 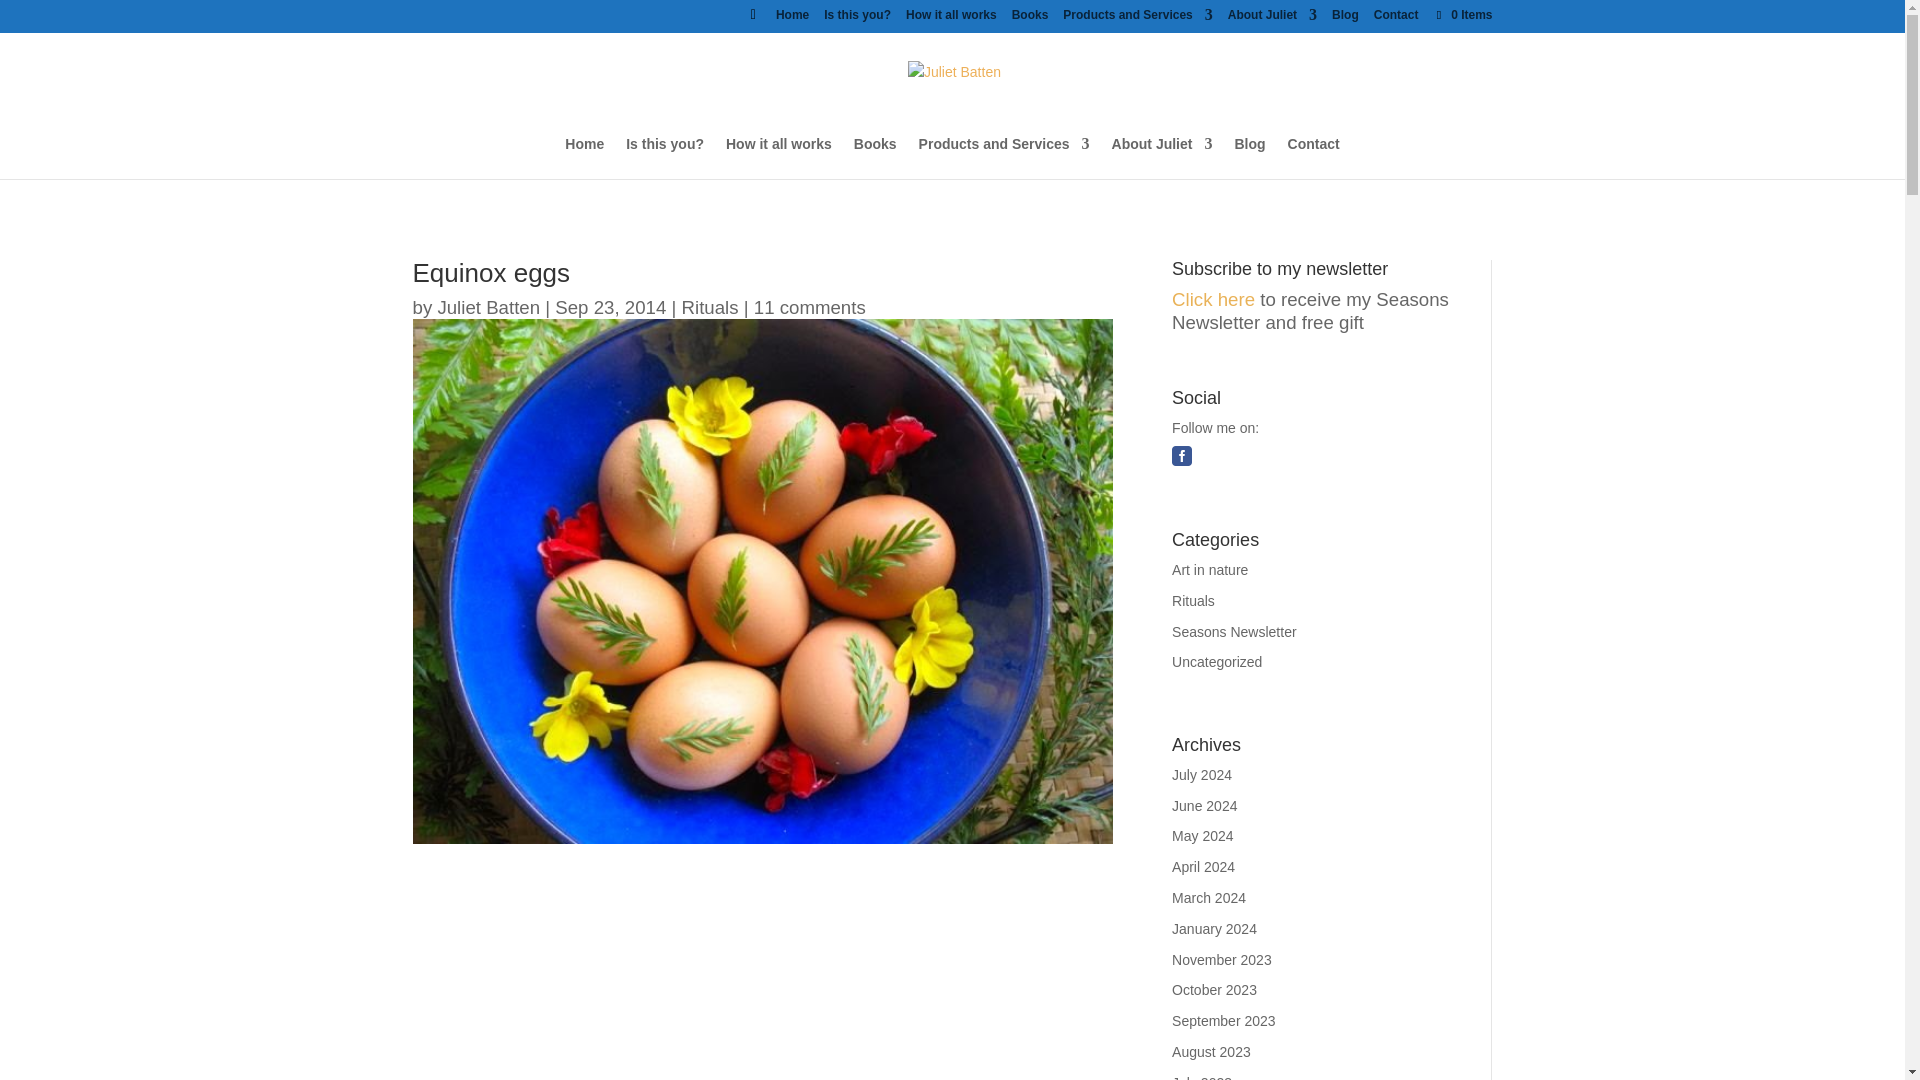 What do you see at coordinates (1462, 14) in the screenshot?
I see `0 Items` at bounding box center [1462, 14].